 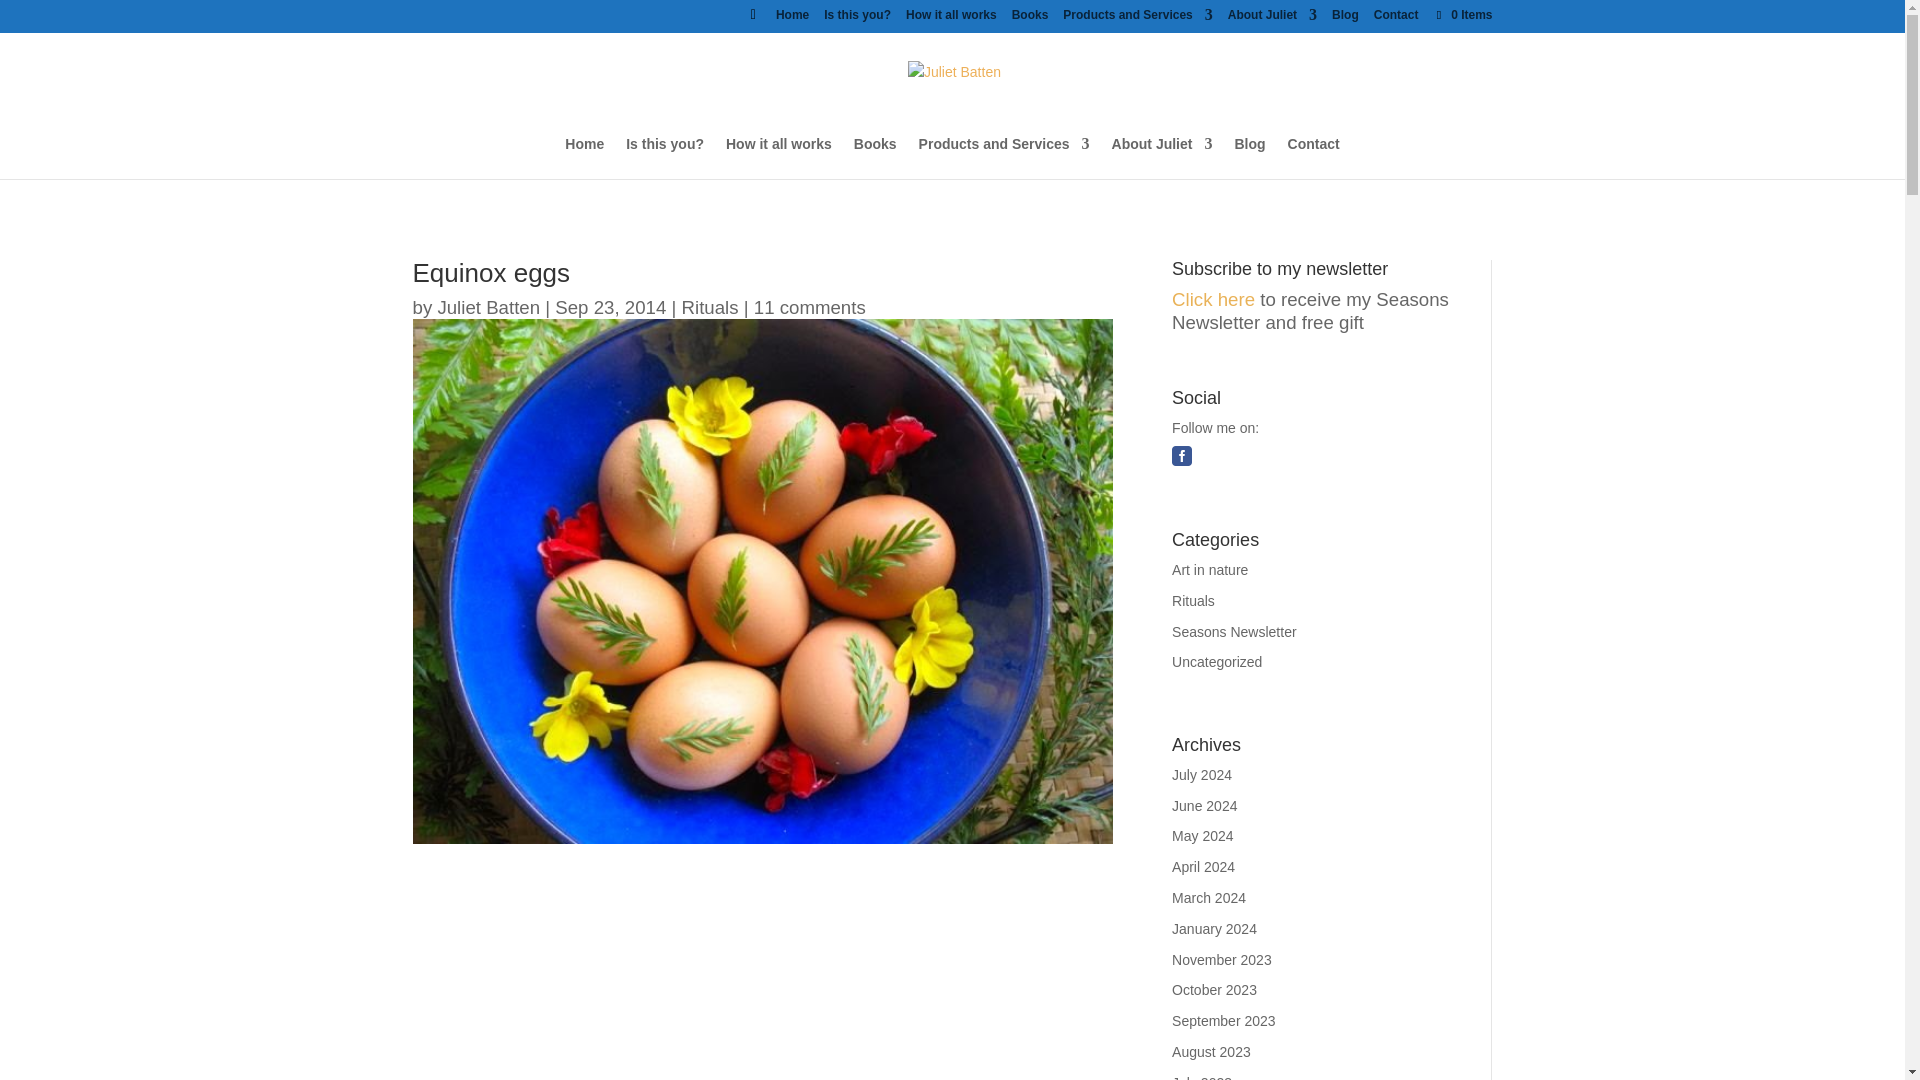 What do you see at coordinates (1462, 14) in the screenshot?
I see `0 Items` at bounding box center [1462, 14].